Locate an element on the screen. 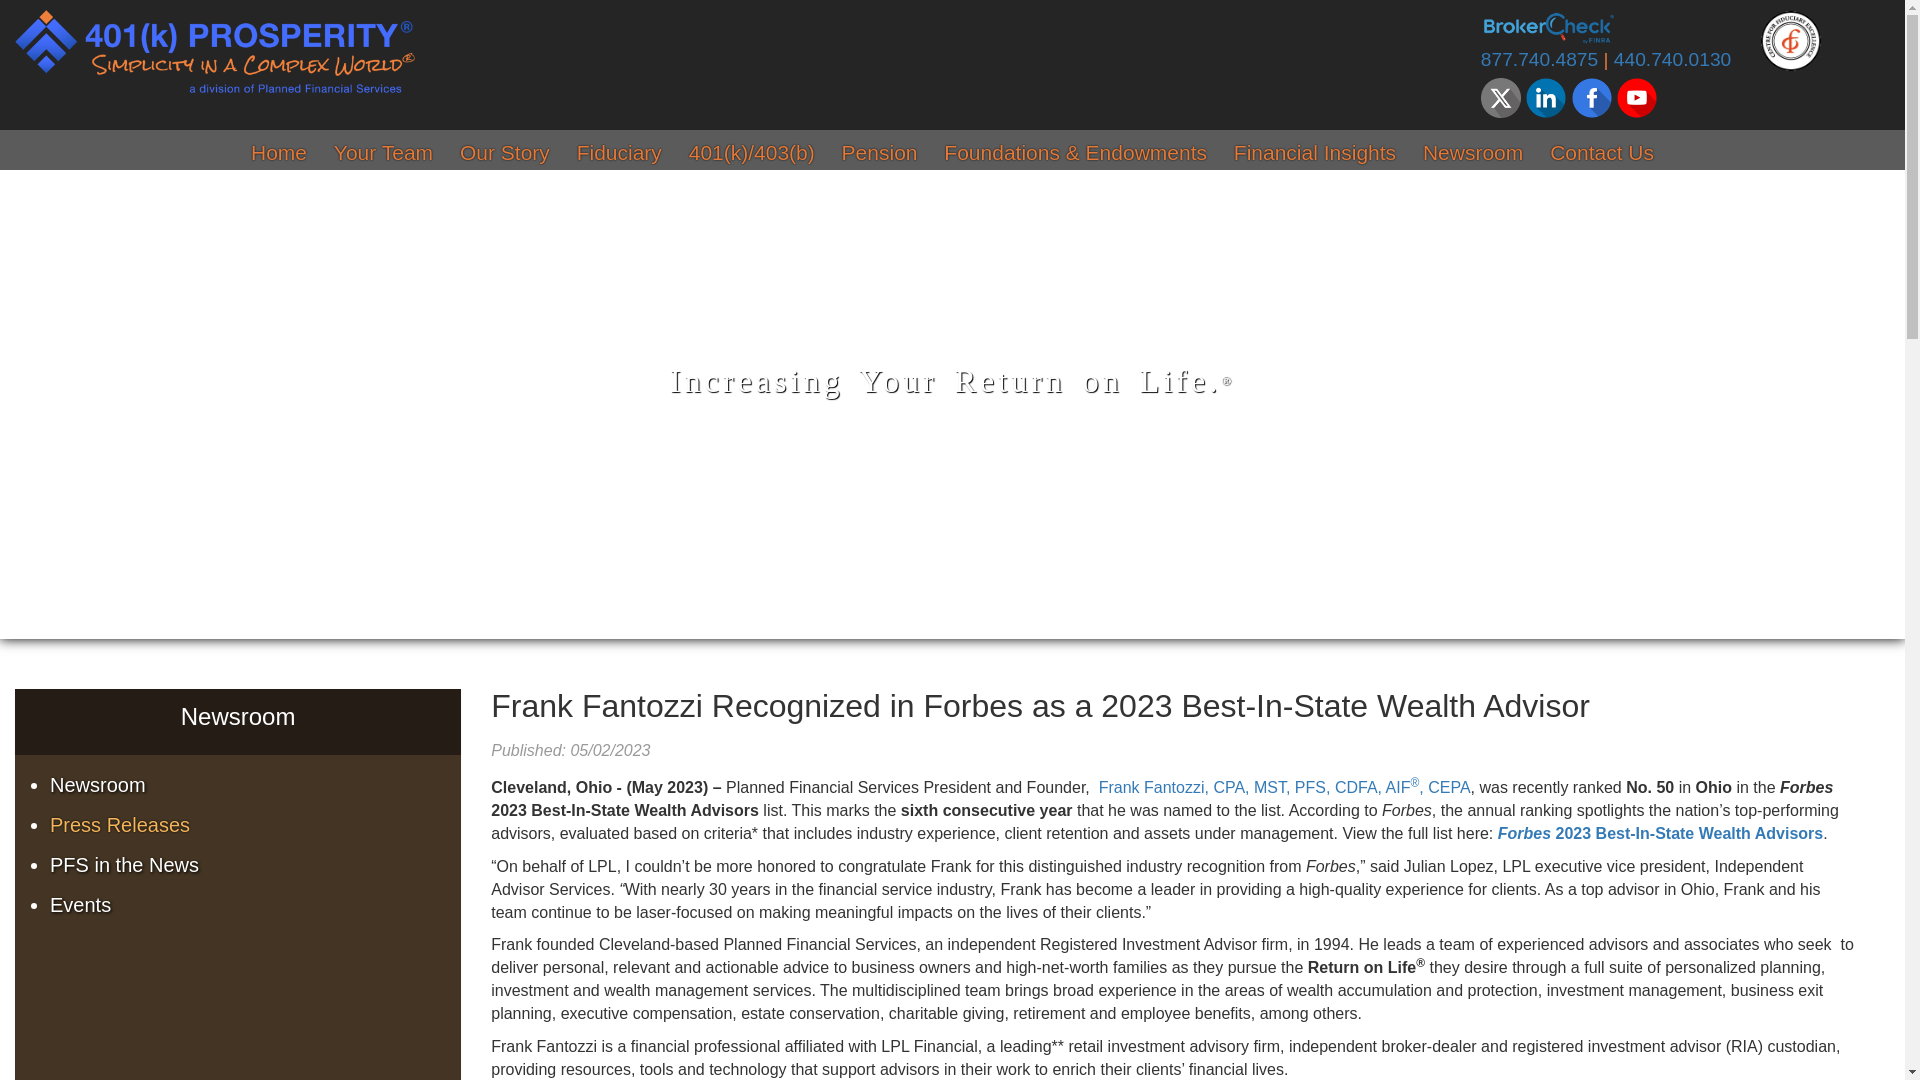 The width and height of the screenshot is (1920, 1080). 440.740.0130 is located at coordinates (1672, 60).